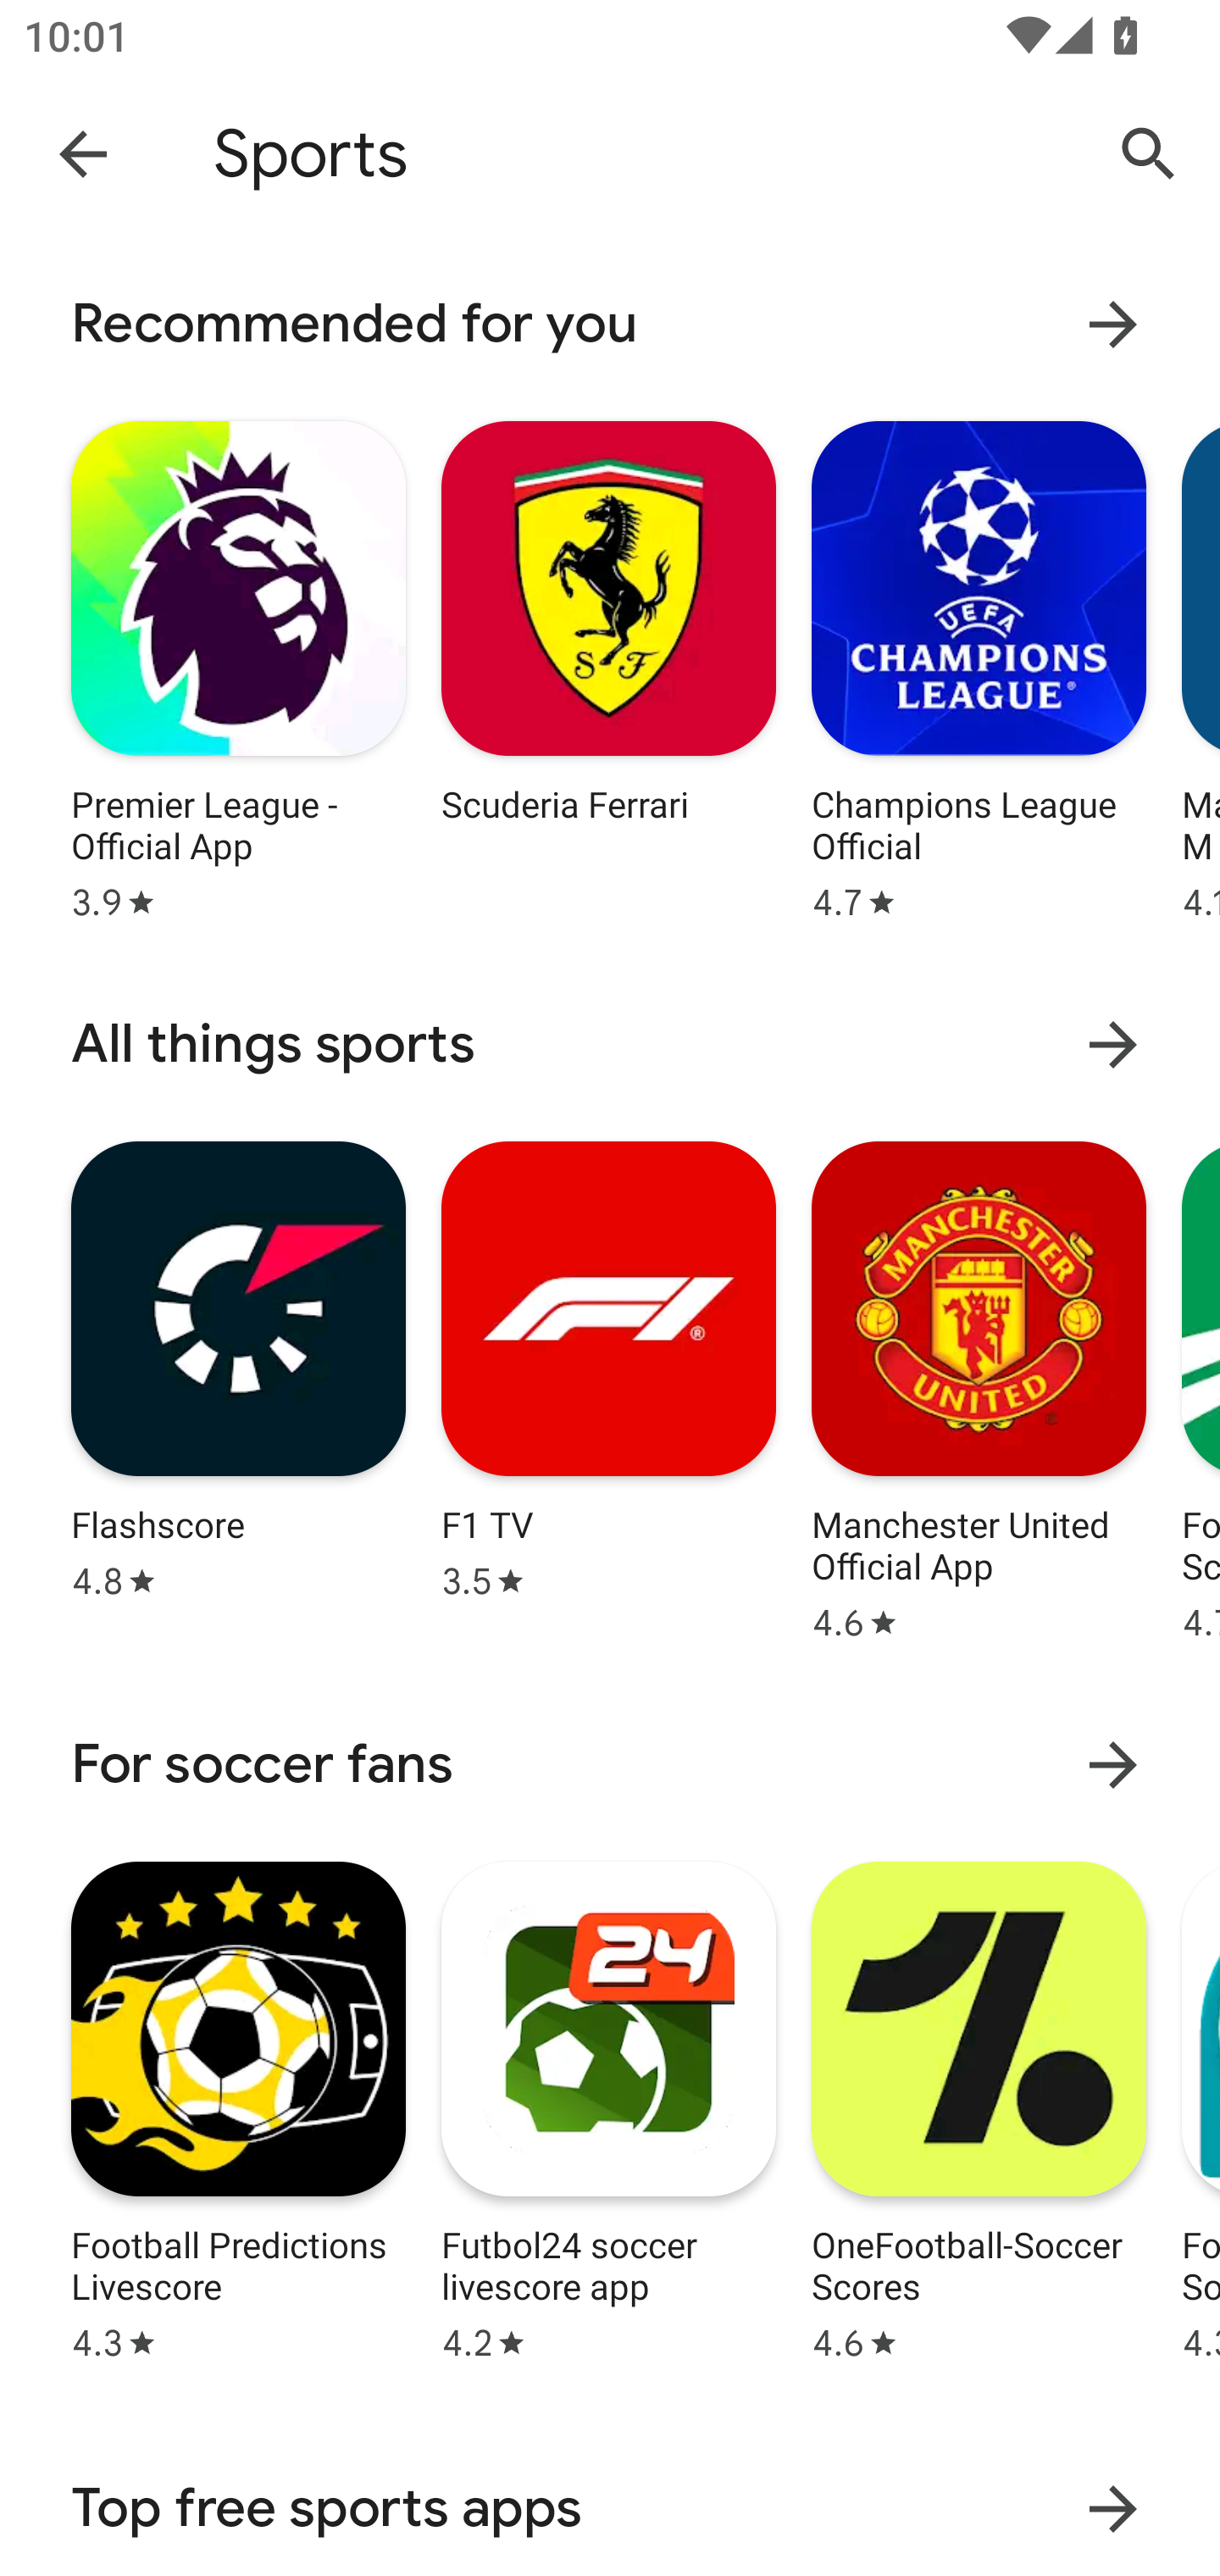 The width and height of the screenshot is (1220, 2576). I want to click on App: Scuderia Ferrari


, so click(608, 667).